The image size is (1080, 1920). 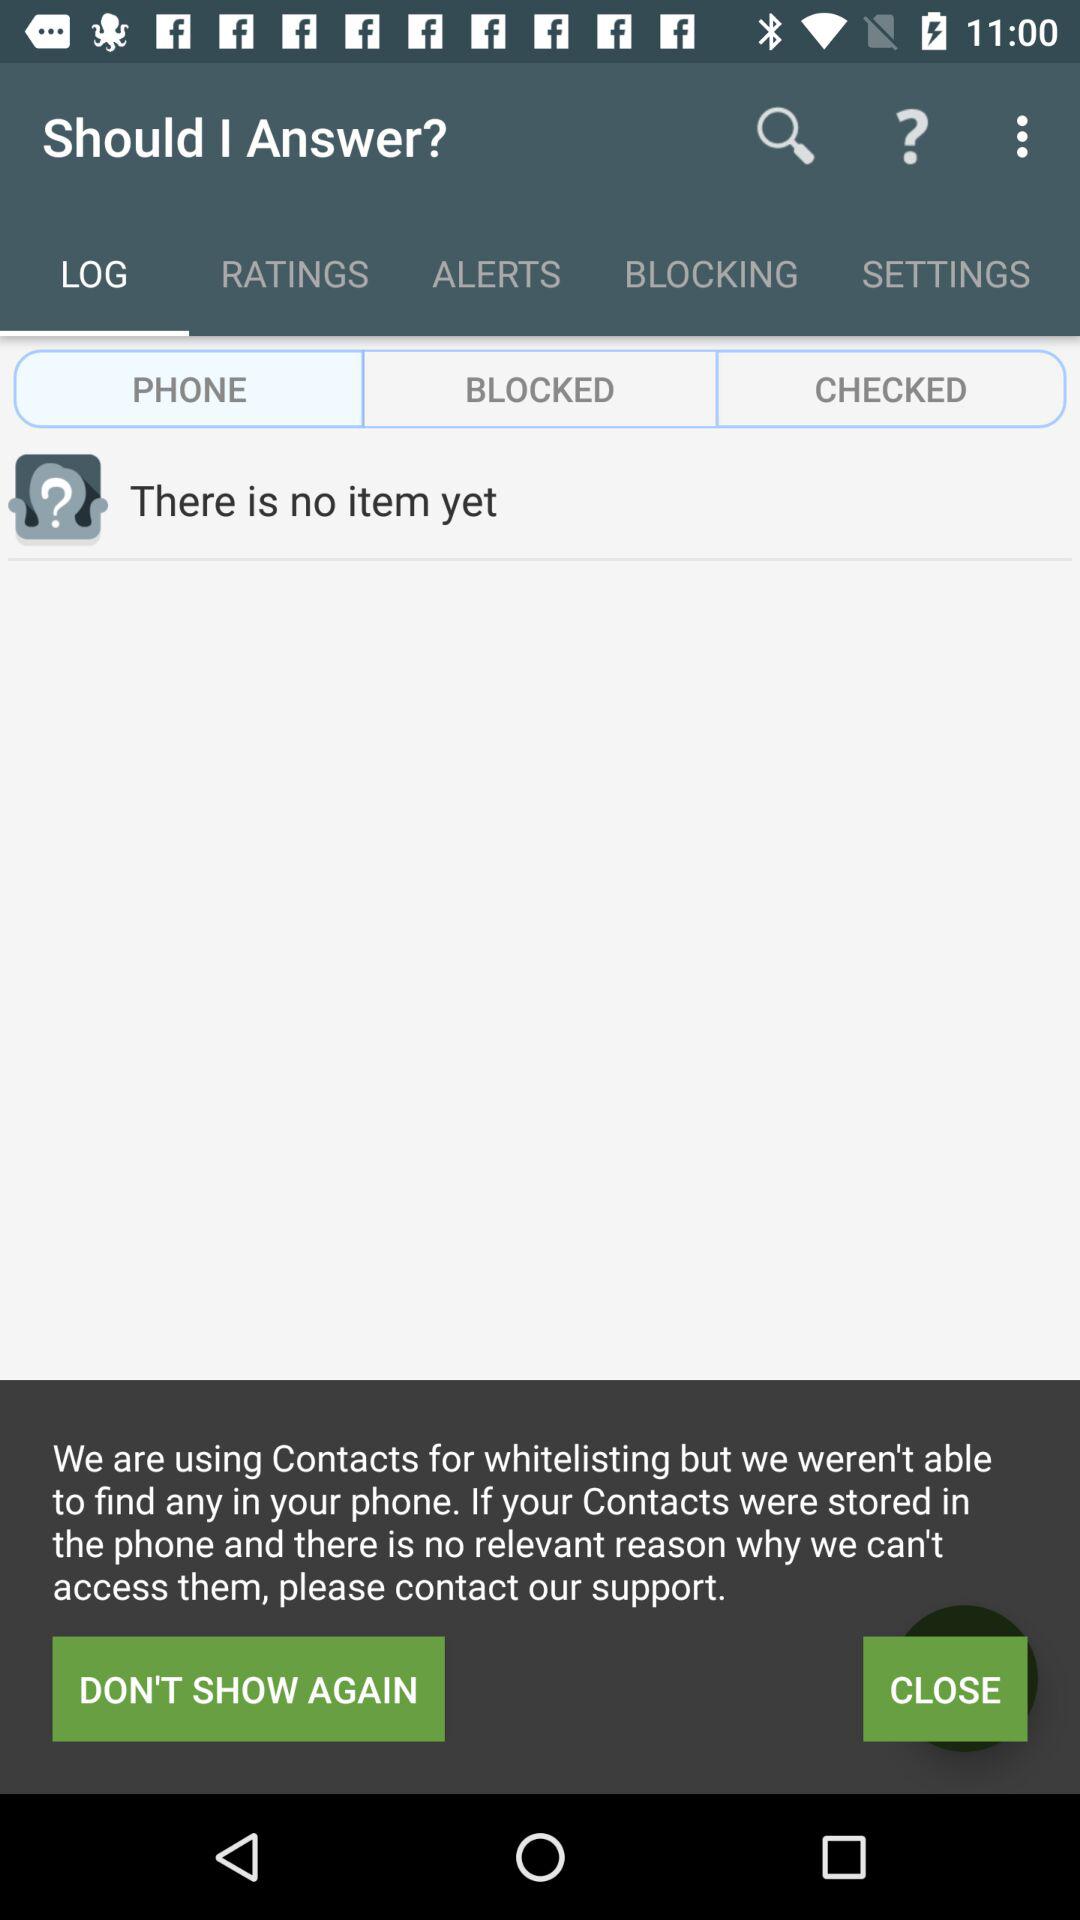 I want to click on swipe to the blocked, so click(x=540, y=388).